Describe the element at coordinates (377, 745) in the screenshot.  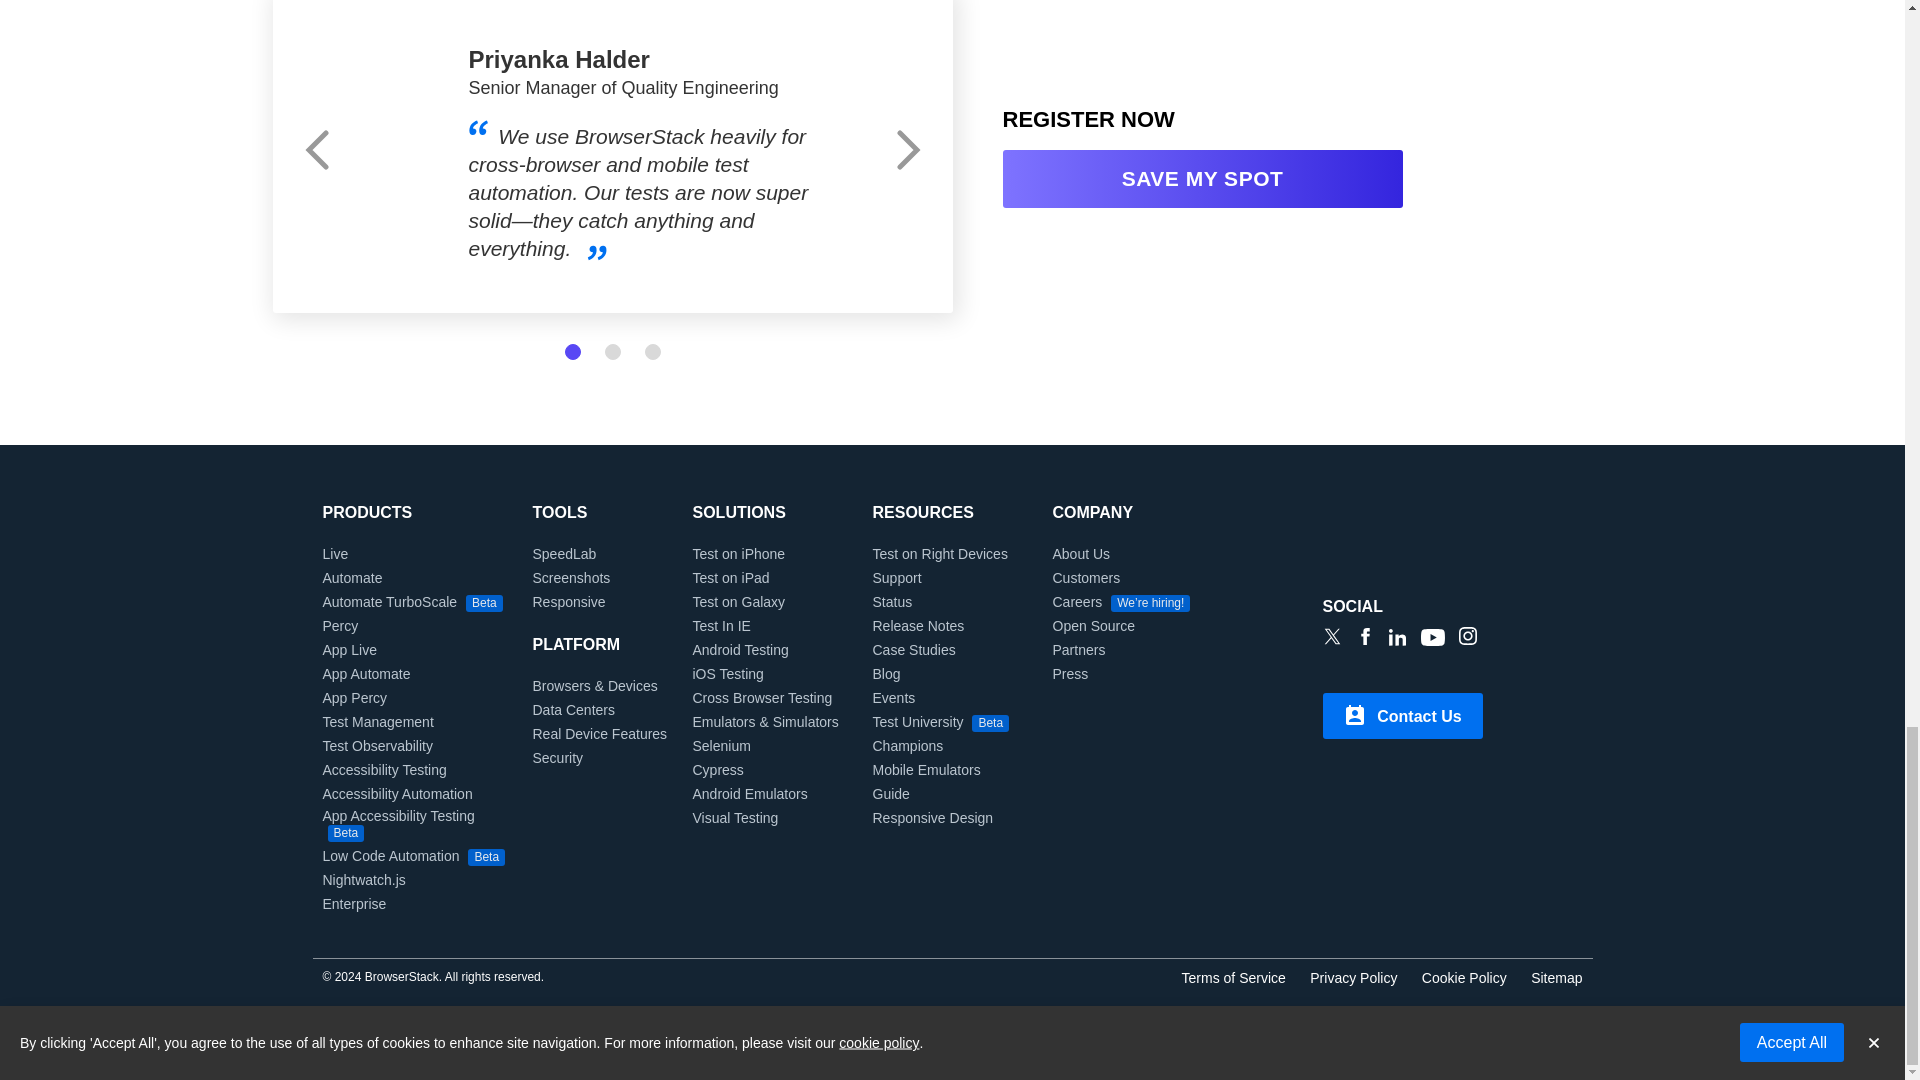
I see `Test Observability` at that location.